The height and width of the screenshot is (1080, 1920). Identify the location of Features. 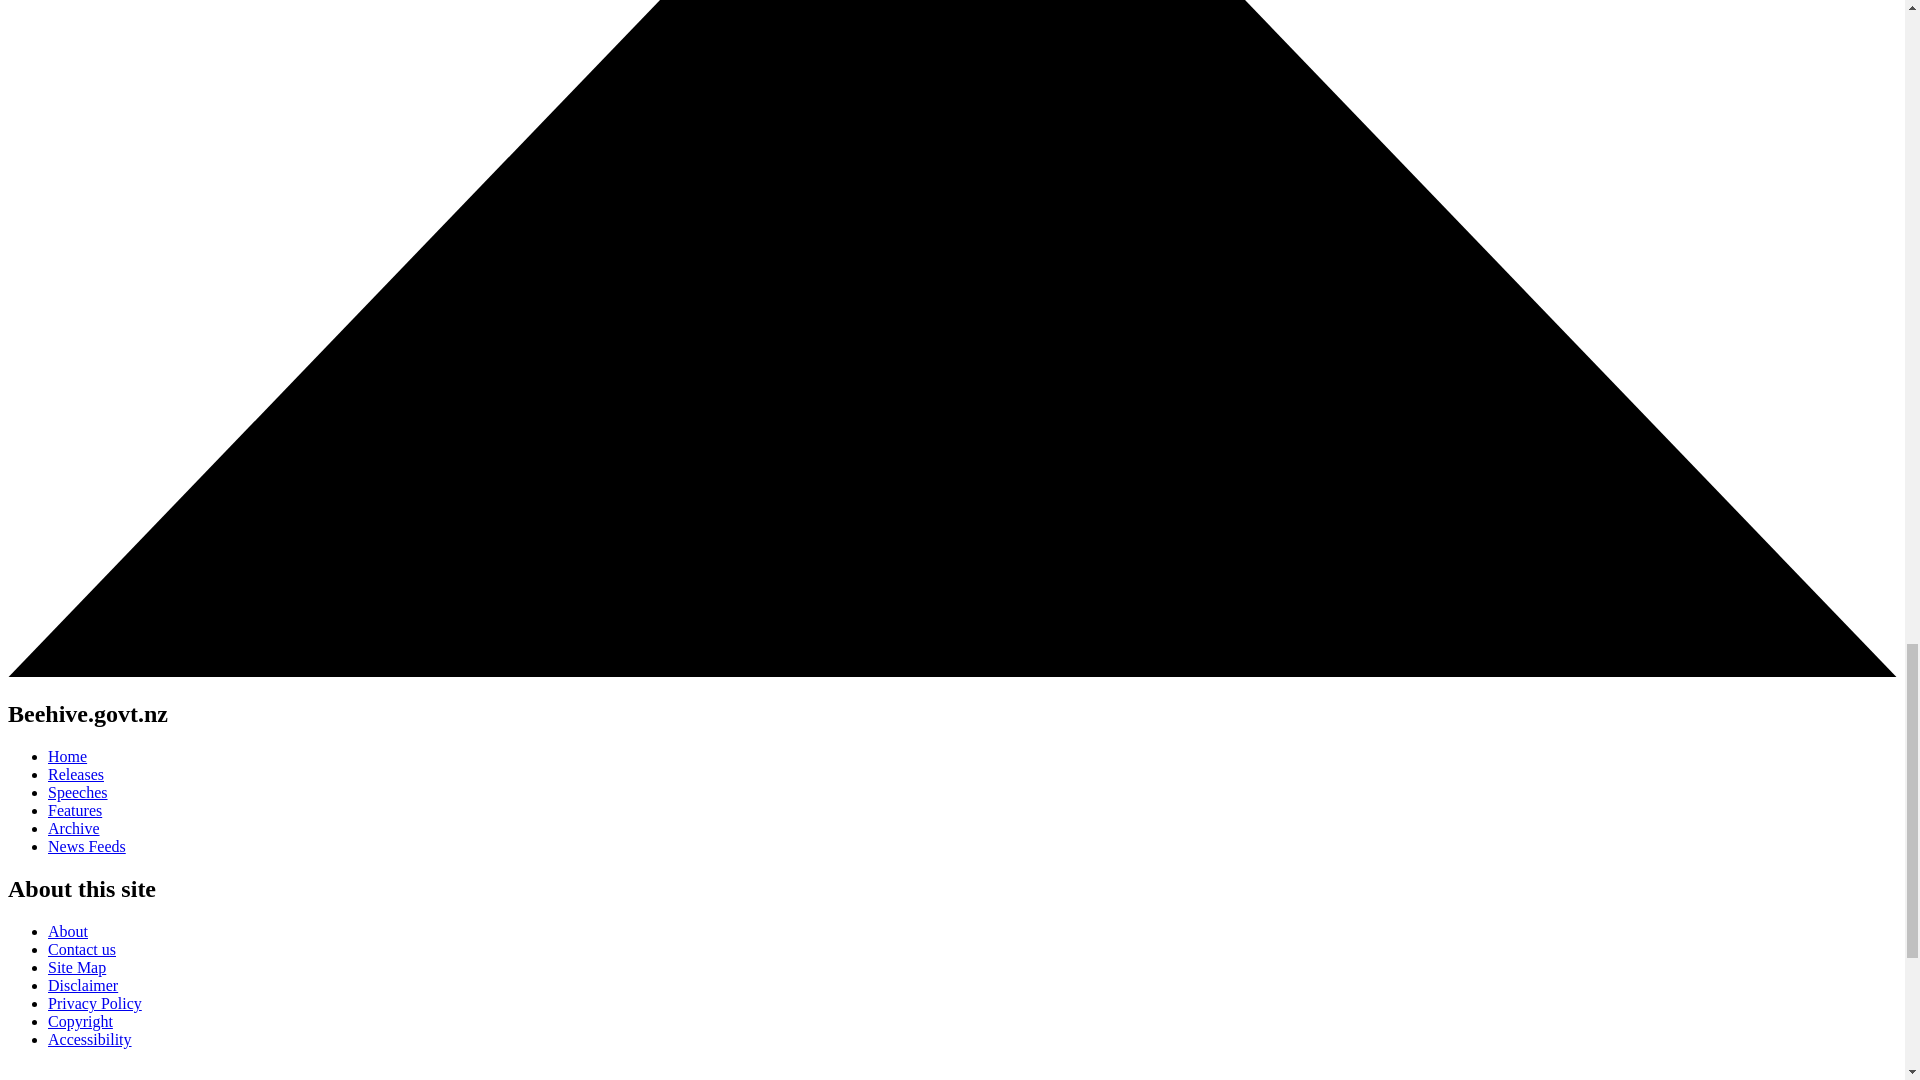
(74, 810).